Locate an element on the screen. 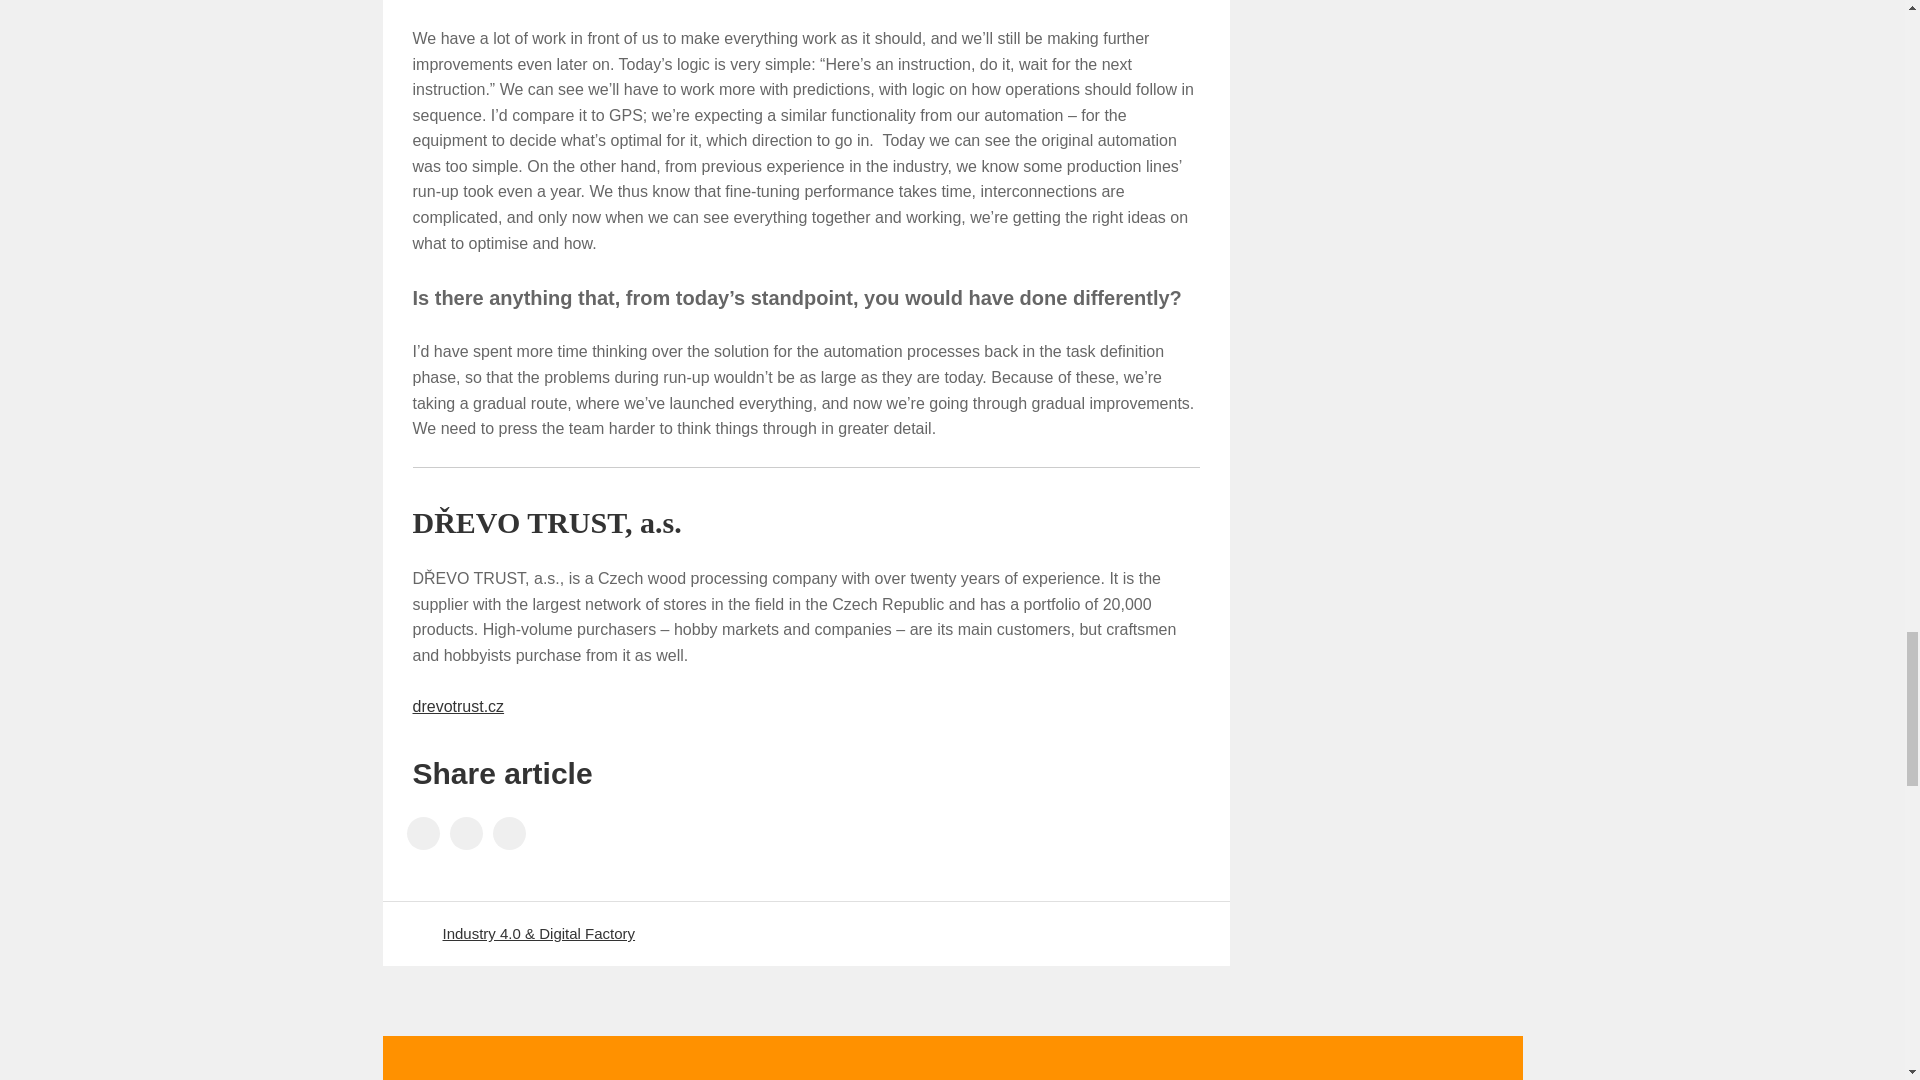 The image size is (1920, 1080). drevotrust.cz is located at coordinates (458, 706).